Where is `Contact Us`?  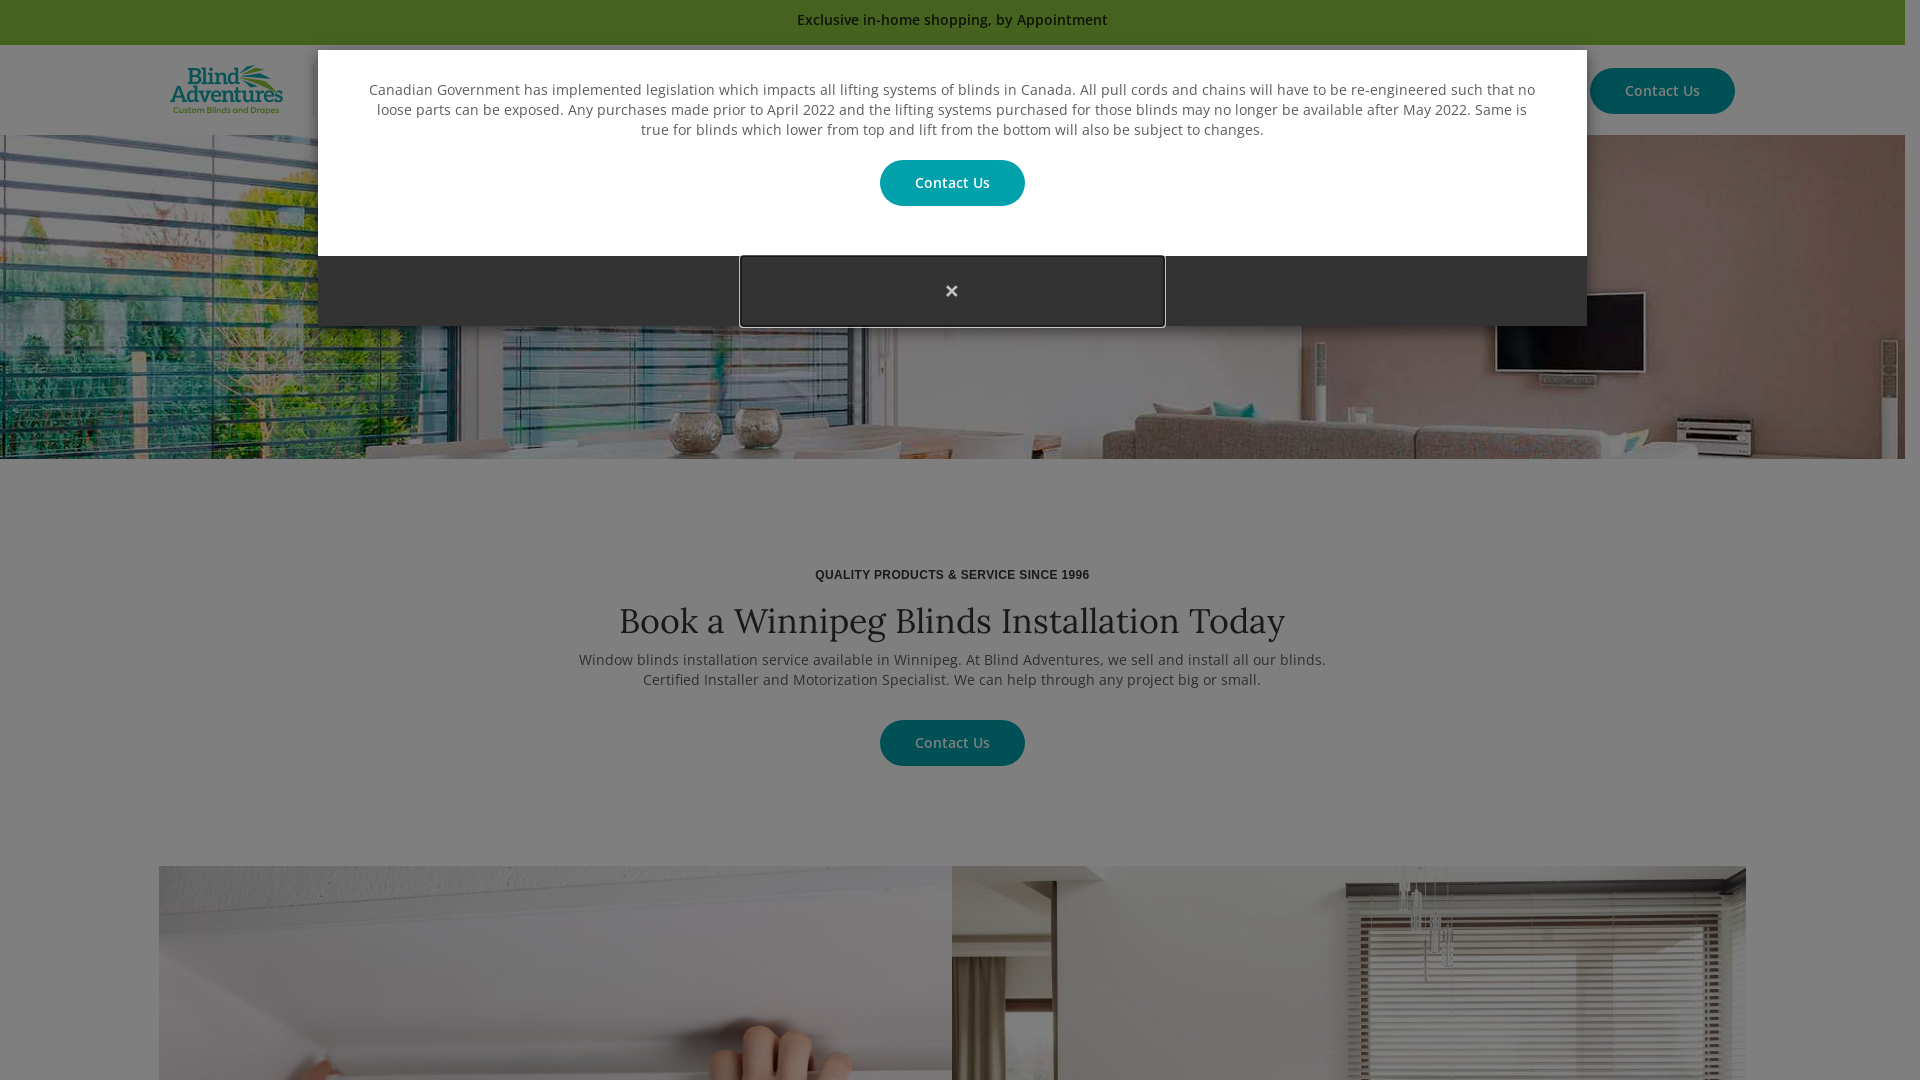
Contact Us is located at coordinates (952, 183).